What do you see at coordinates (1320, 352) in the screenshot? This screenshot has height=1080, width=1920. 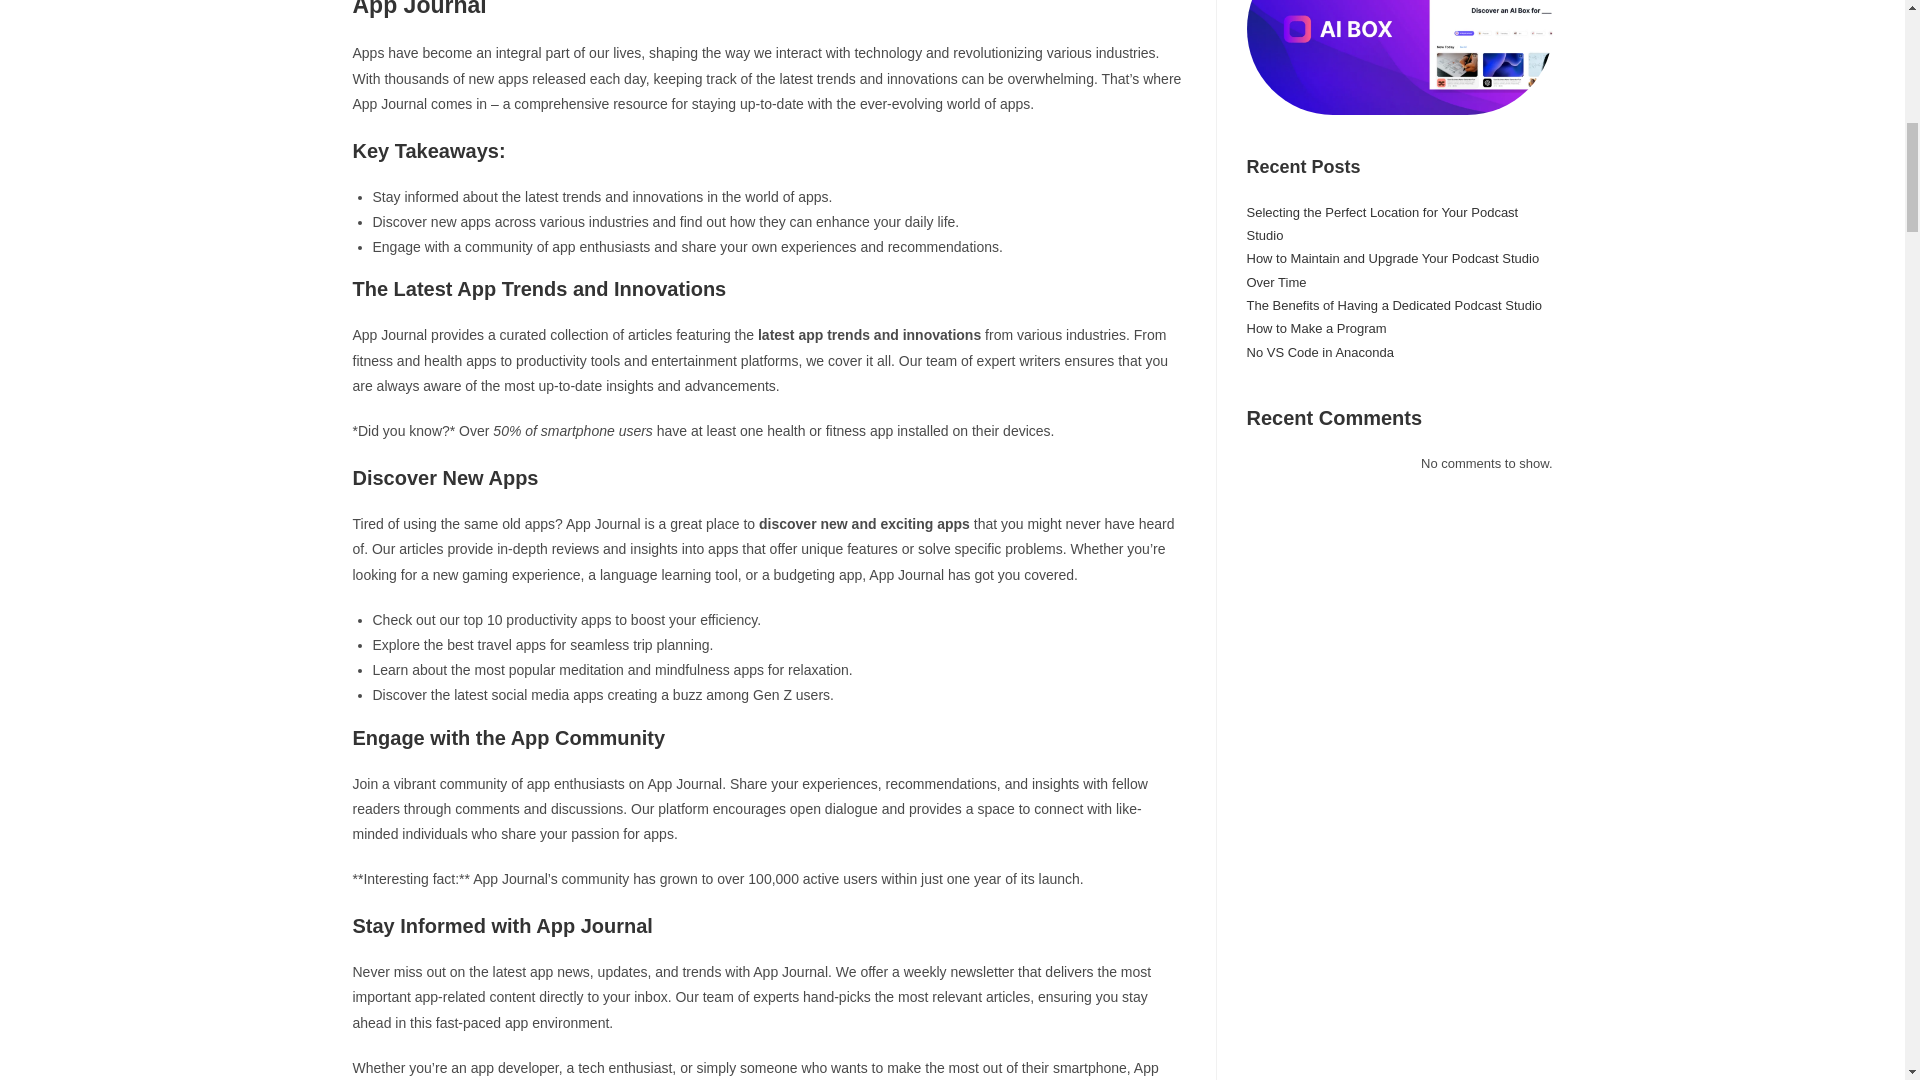 I see `No VS Code in Anaconda` at bounding box center [1320, 352].